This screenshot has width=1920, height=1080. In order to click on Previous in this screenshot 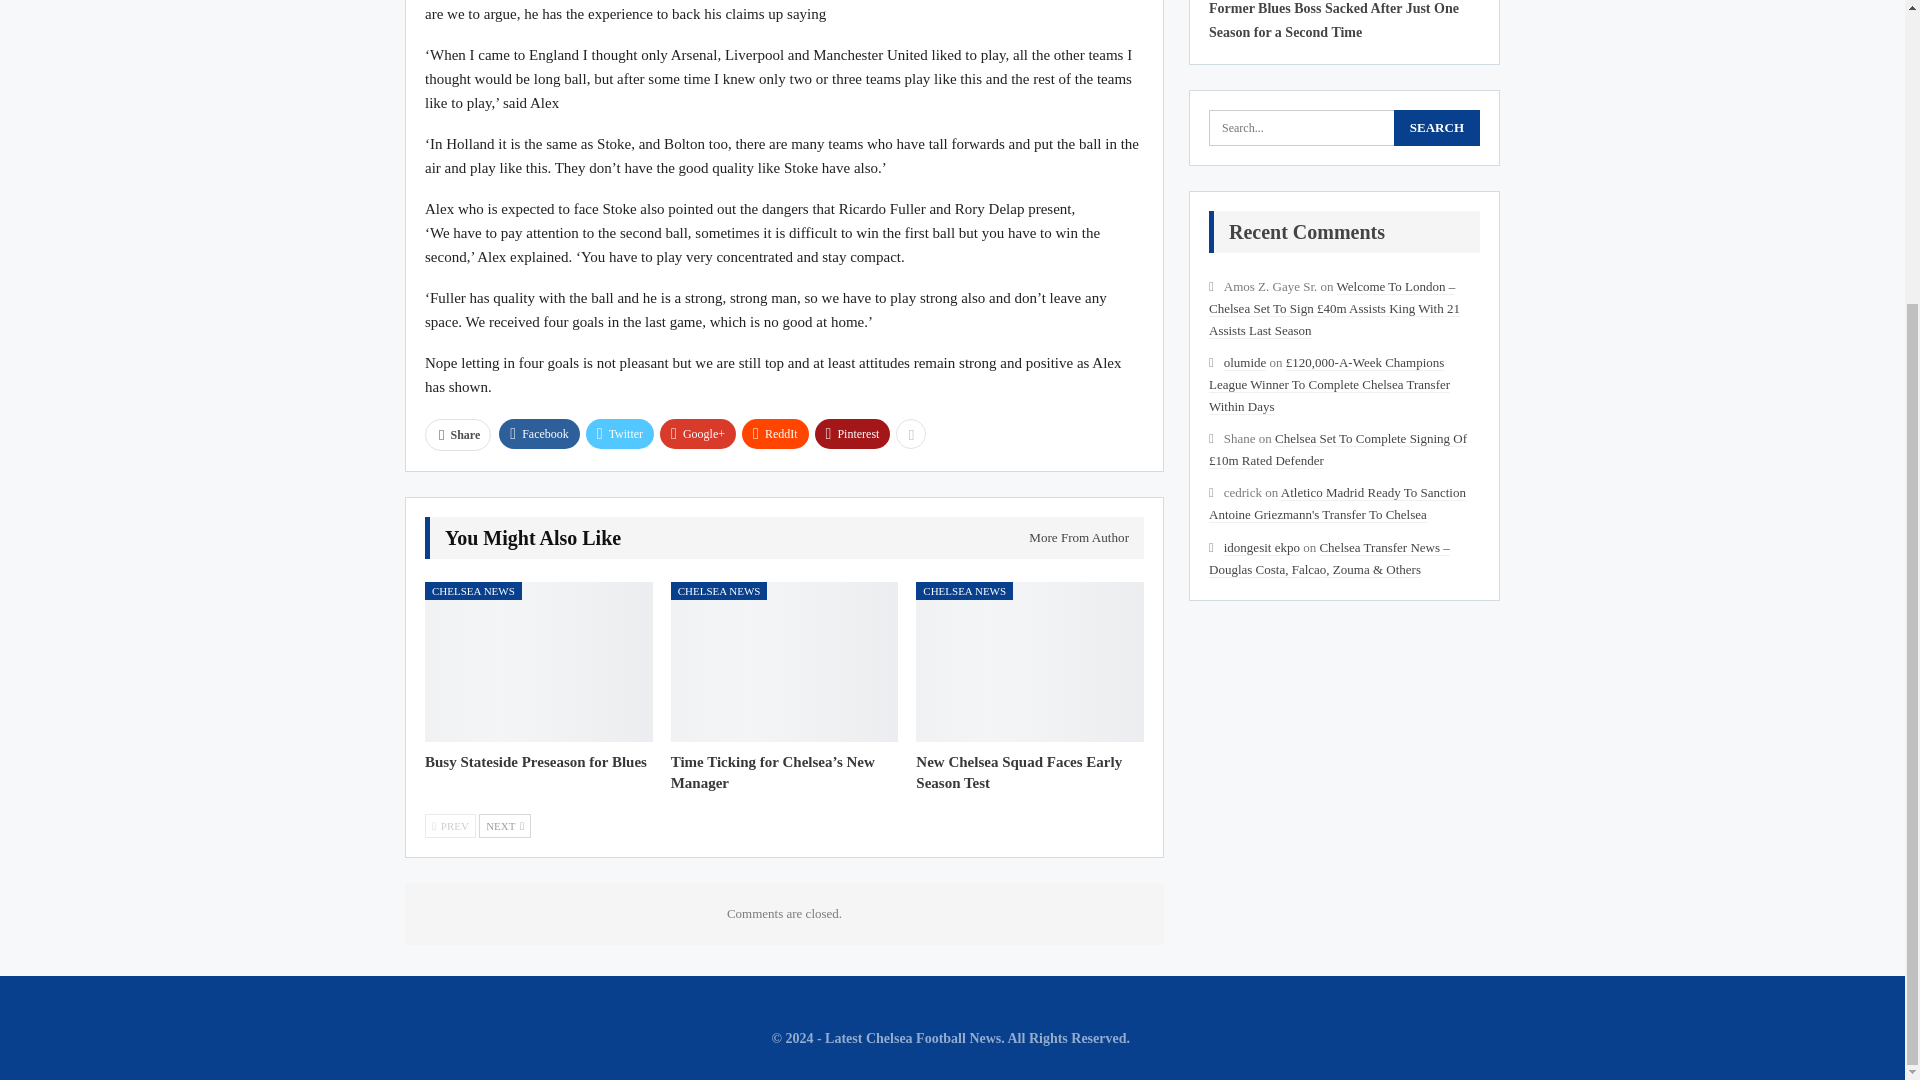, I will do `click(450, 826)`.